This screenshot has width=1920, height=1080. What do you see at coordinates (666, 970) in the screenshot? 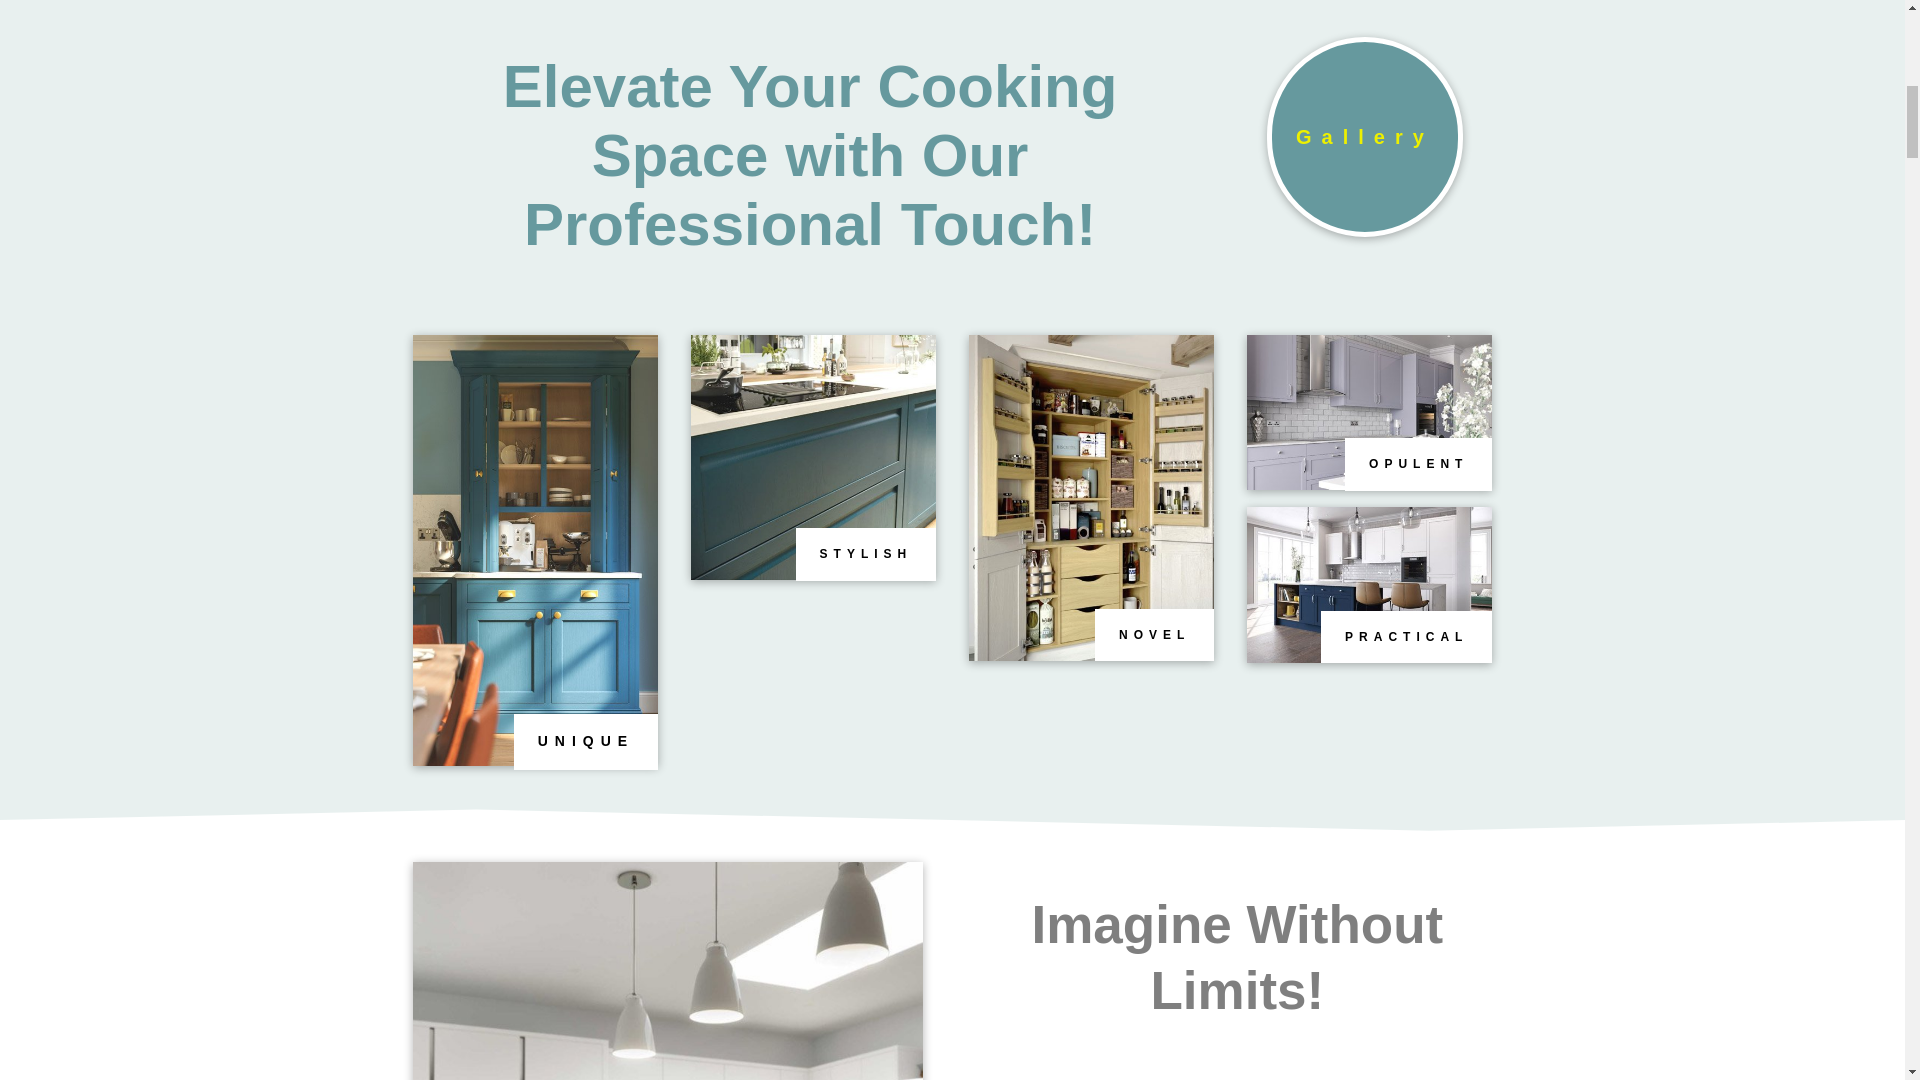
I see `fitted-kitchens` at bounding box center [666, 970].